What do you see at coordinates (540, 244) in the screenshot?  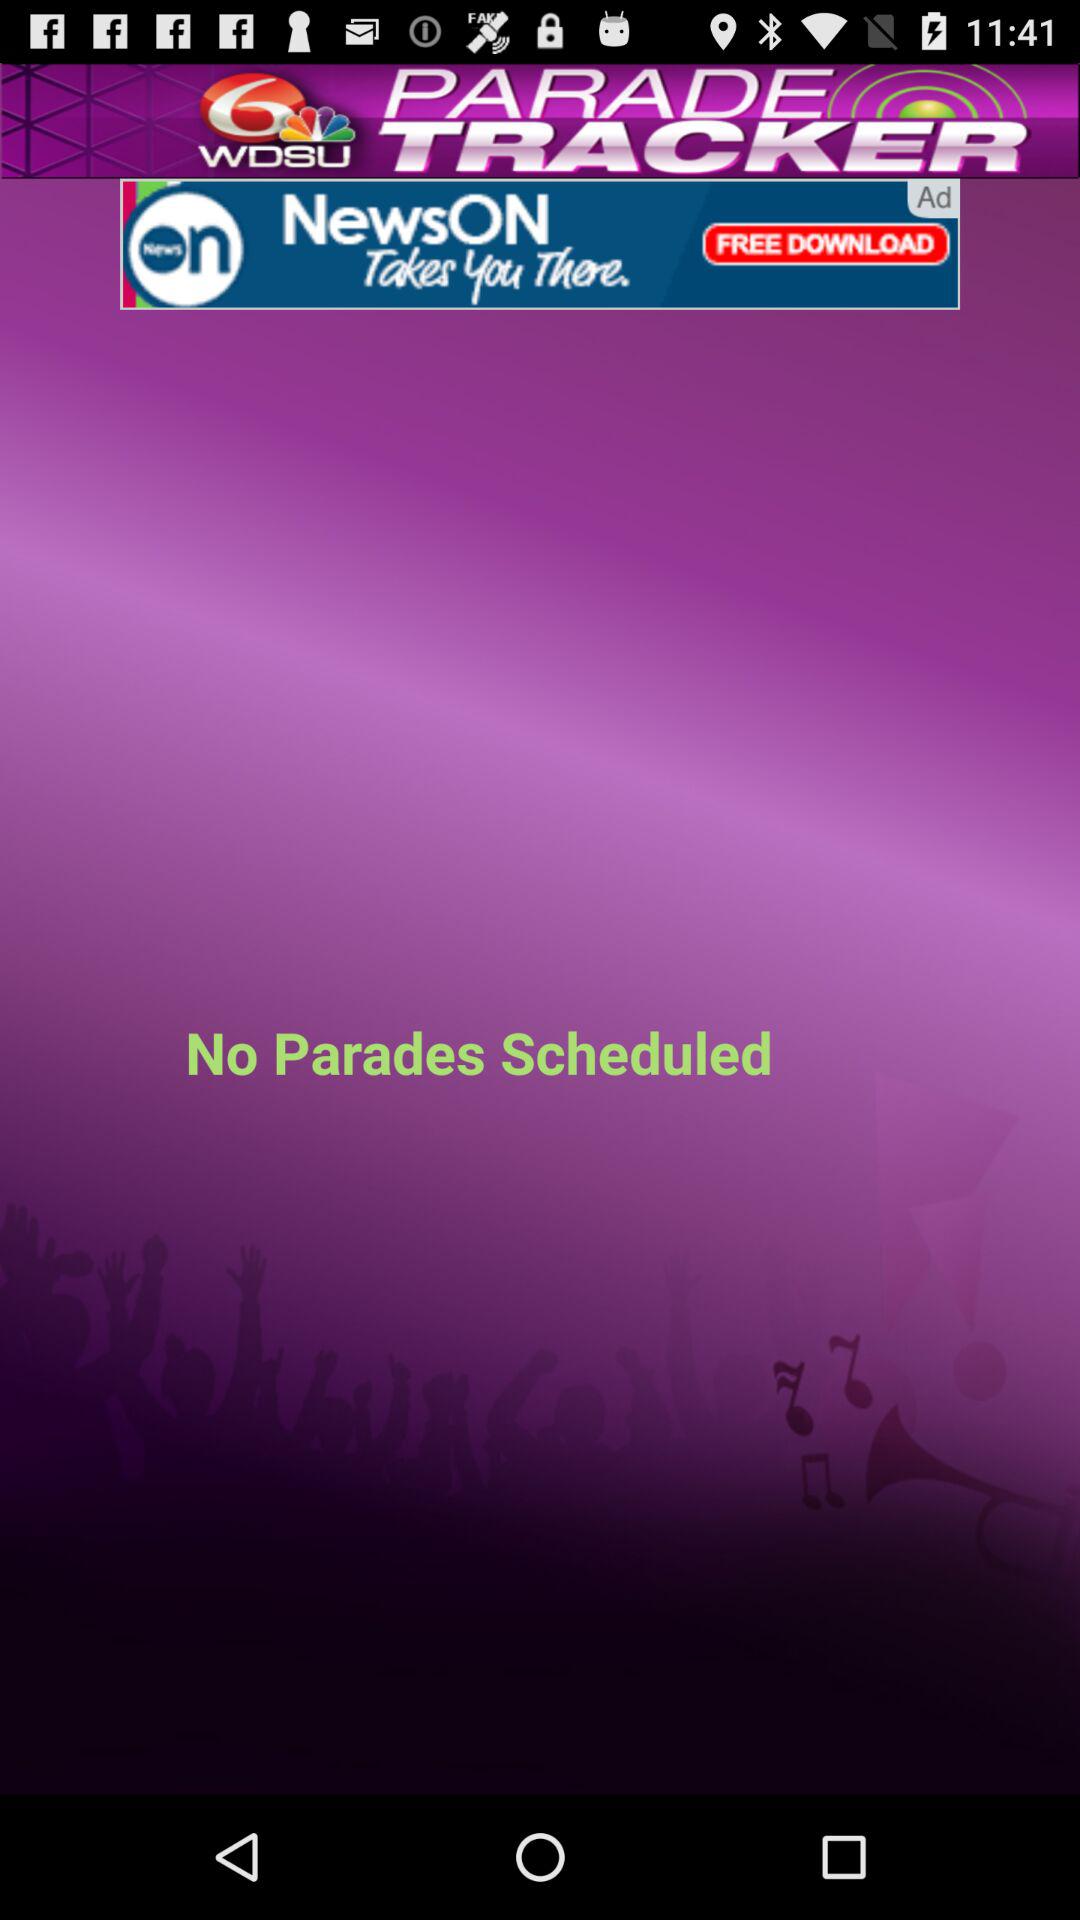 I see `title of the name` at bounding box center [540, 244].